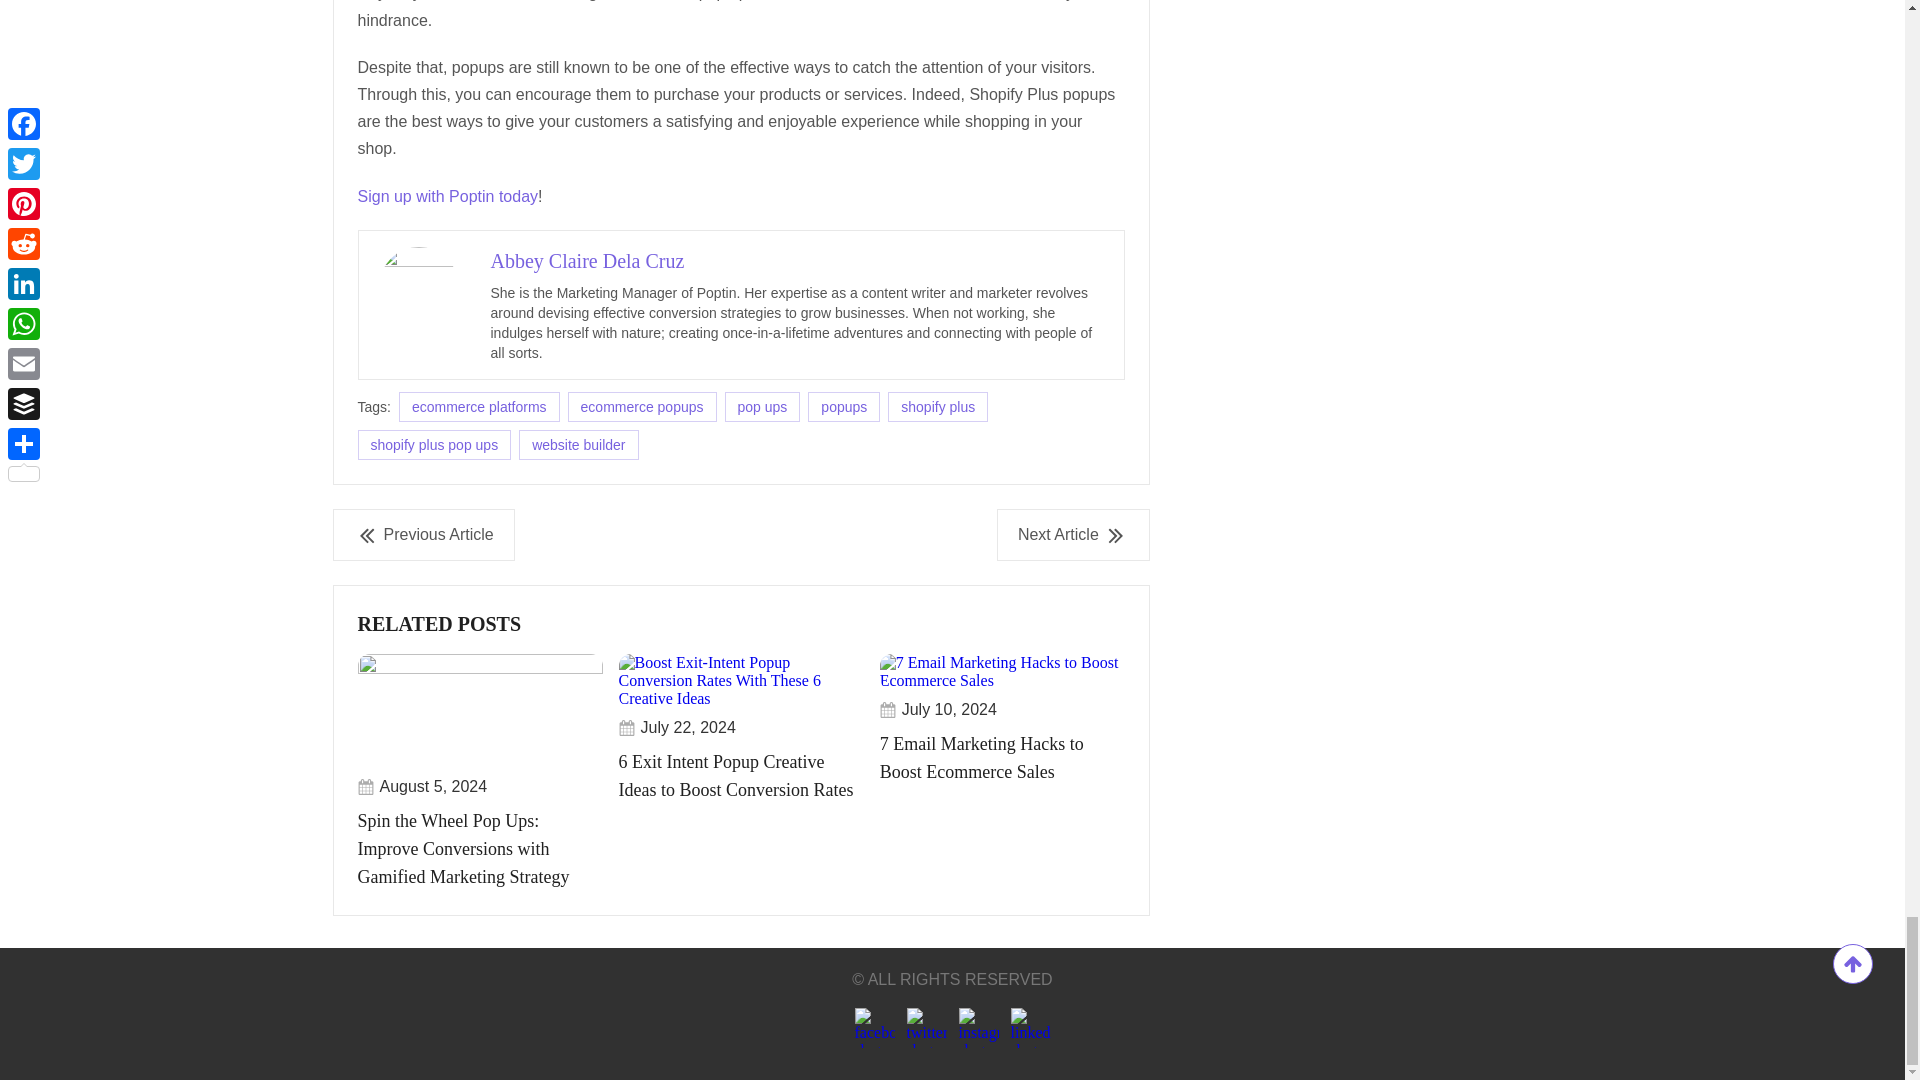 The width and height of the screenshot is (1920, 1080). What do you see at coordinates (1002, 728) in the screenshot?
I see `7 Email Marketing Hacks to Boost Ecommerce Sales` at bounding box center [1002, 728].